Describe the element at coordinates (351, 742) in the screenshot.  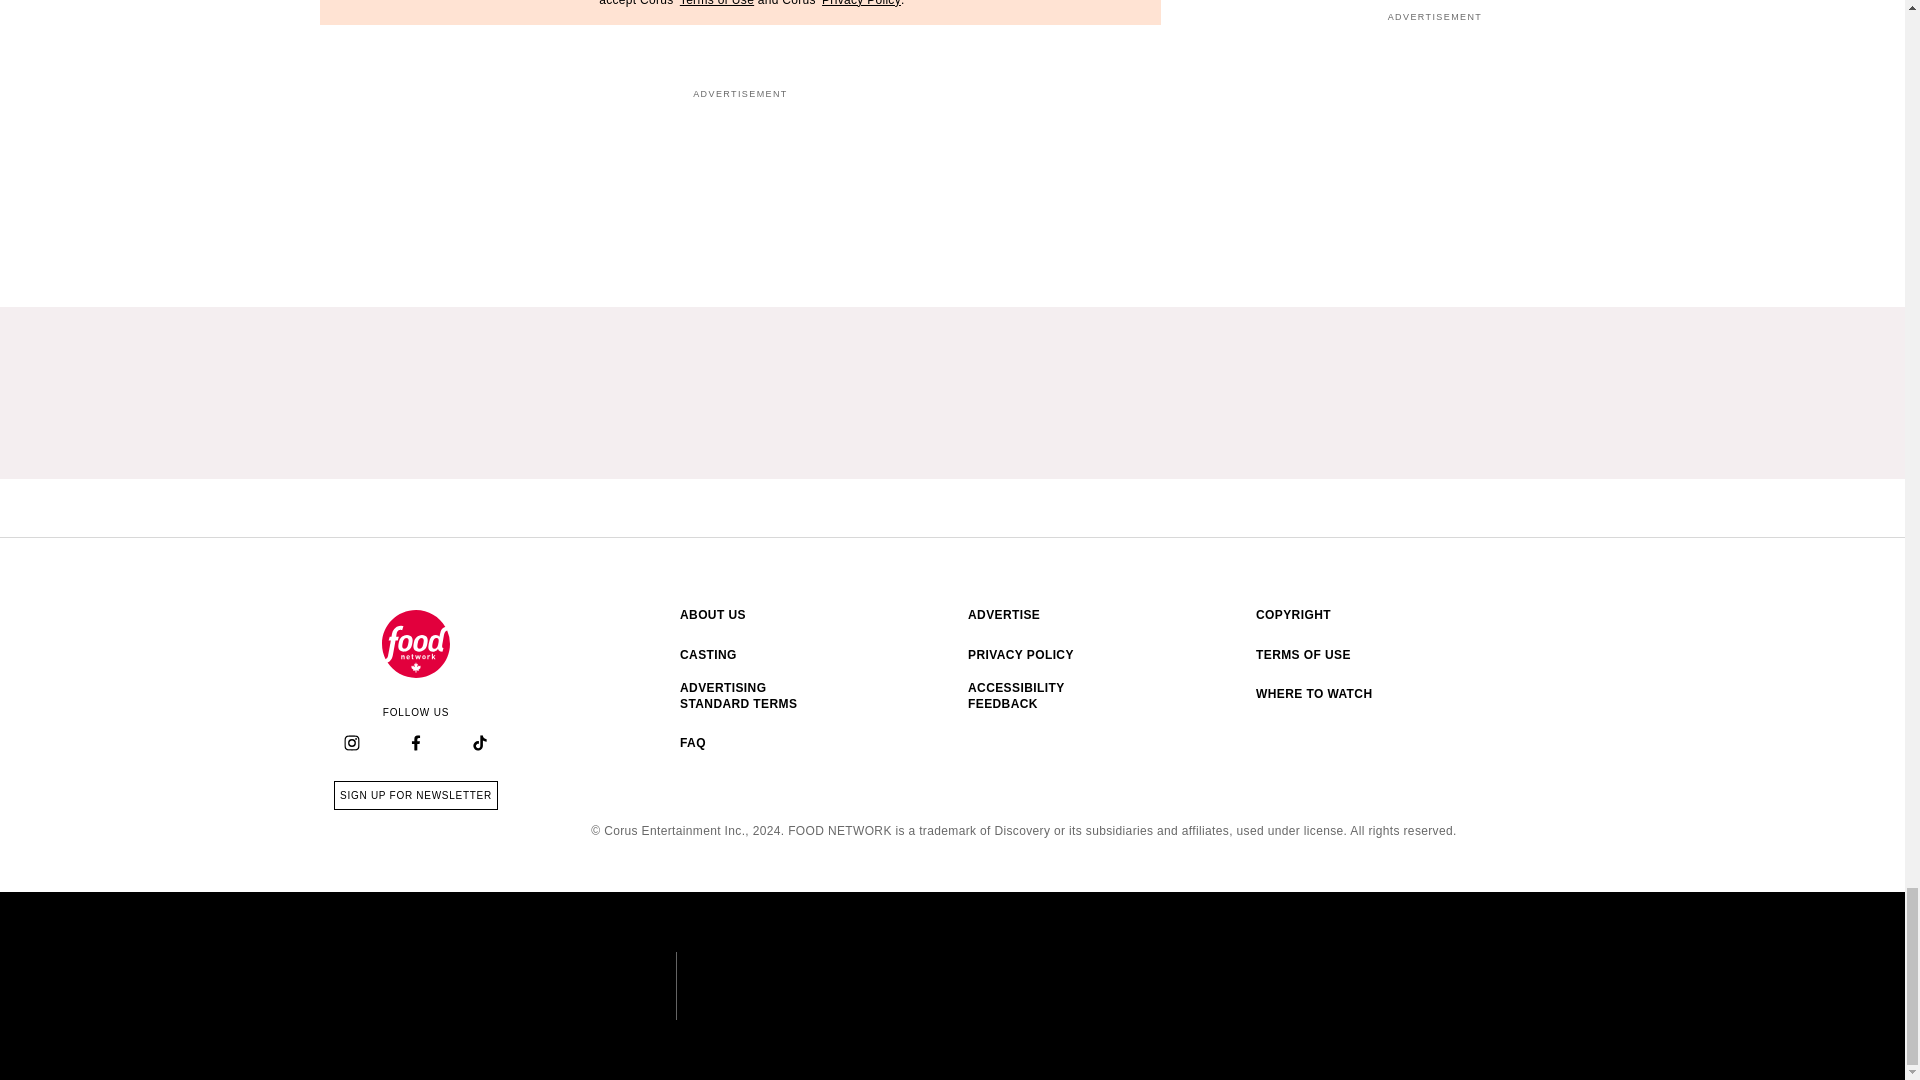
I see `Instagram` at that location.